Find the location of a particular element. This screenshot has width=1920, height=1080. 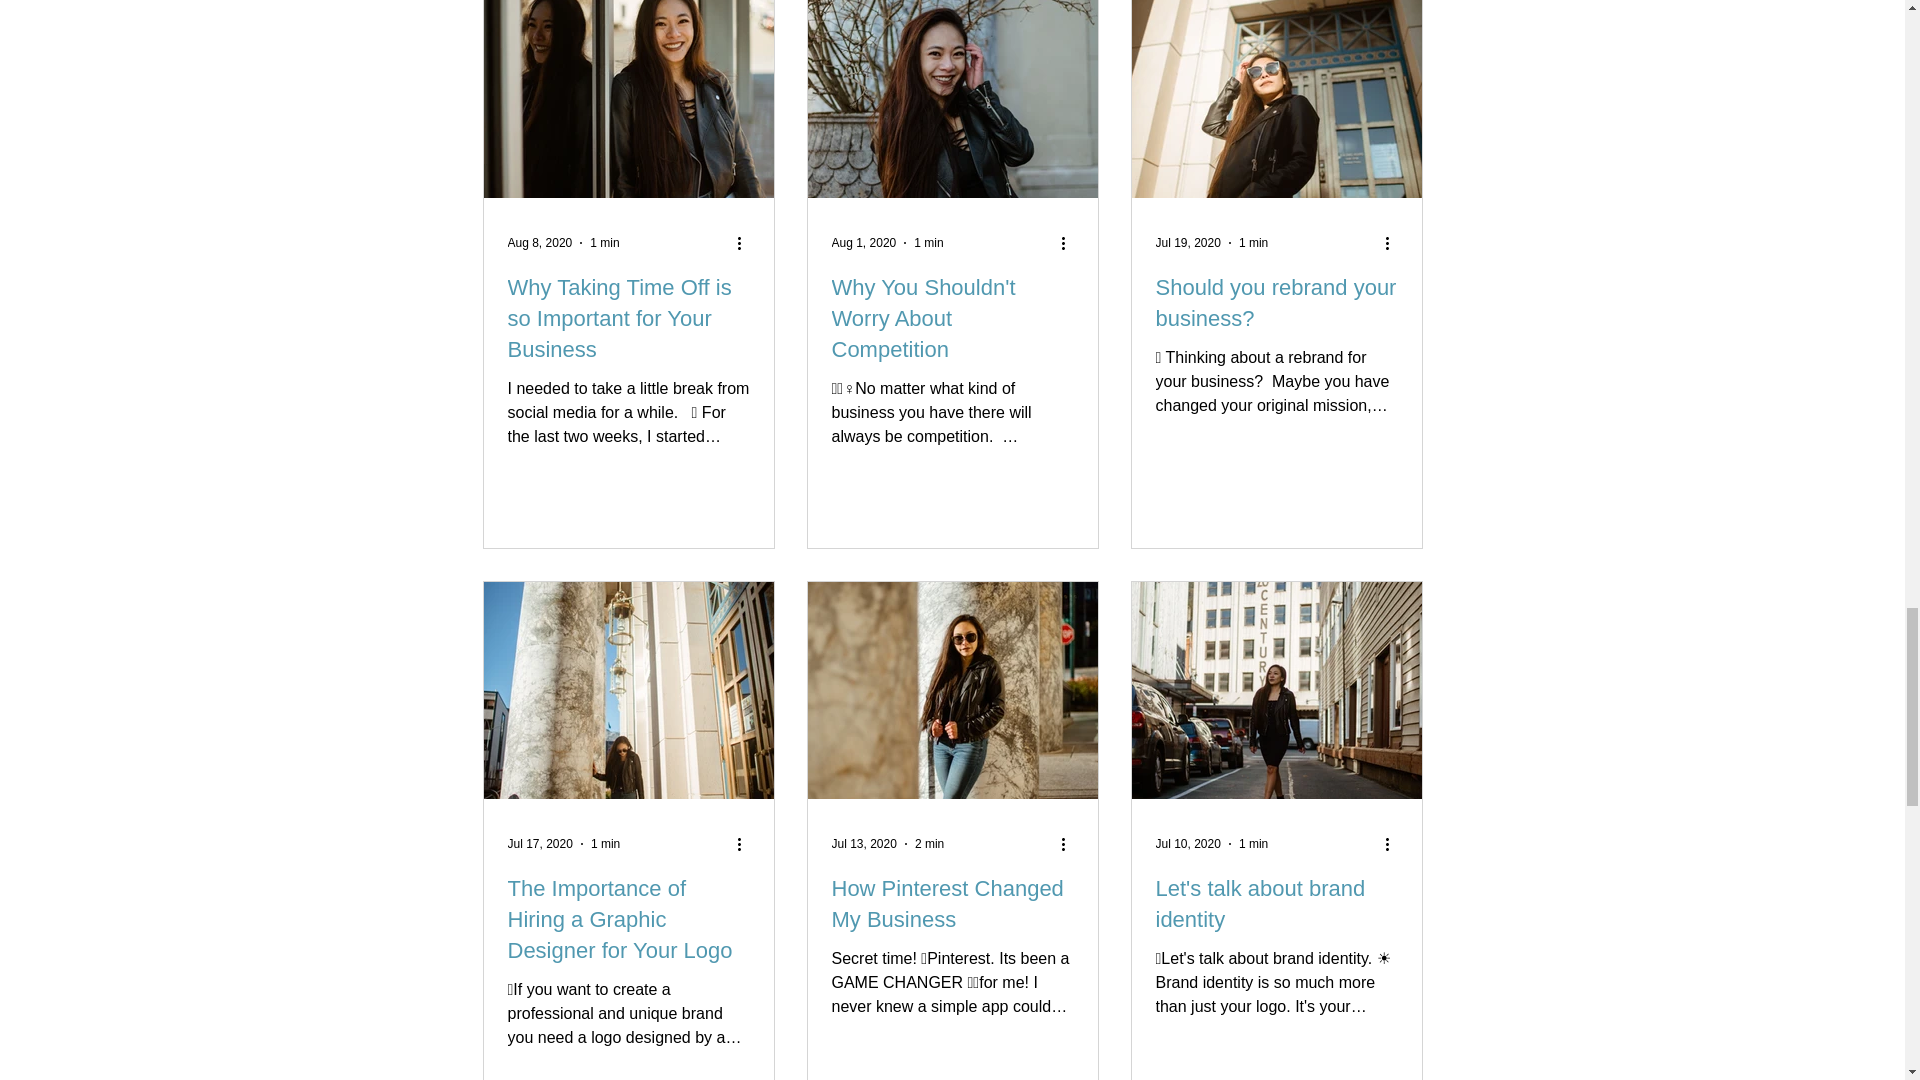

Aug 8, 2020 is located at coordinates (540, 242).